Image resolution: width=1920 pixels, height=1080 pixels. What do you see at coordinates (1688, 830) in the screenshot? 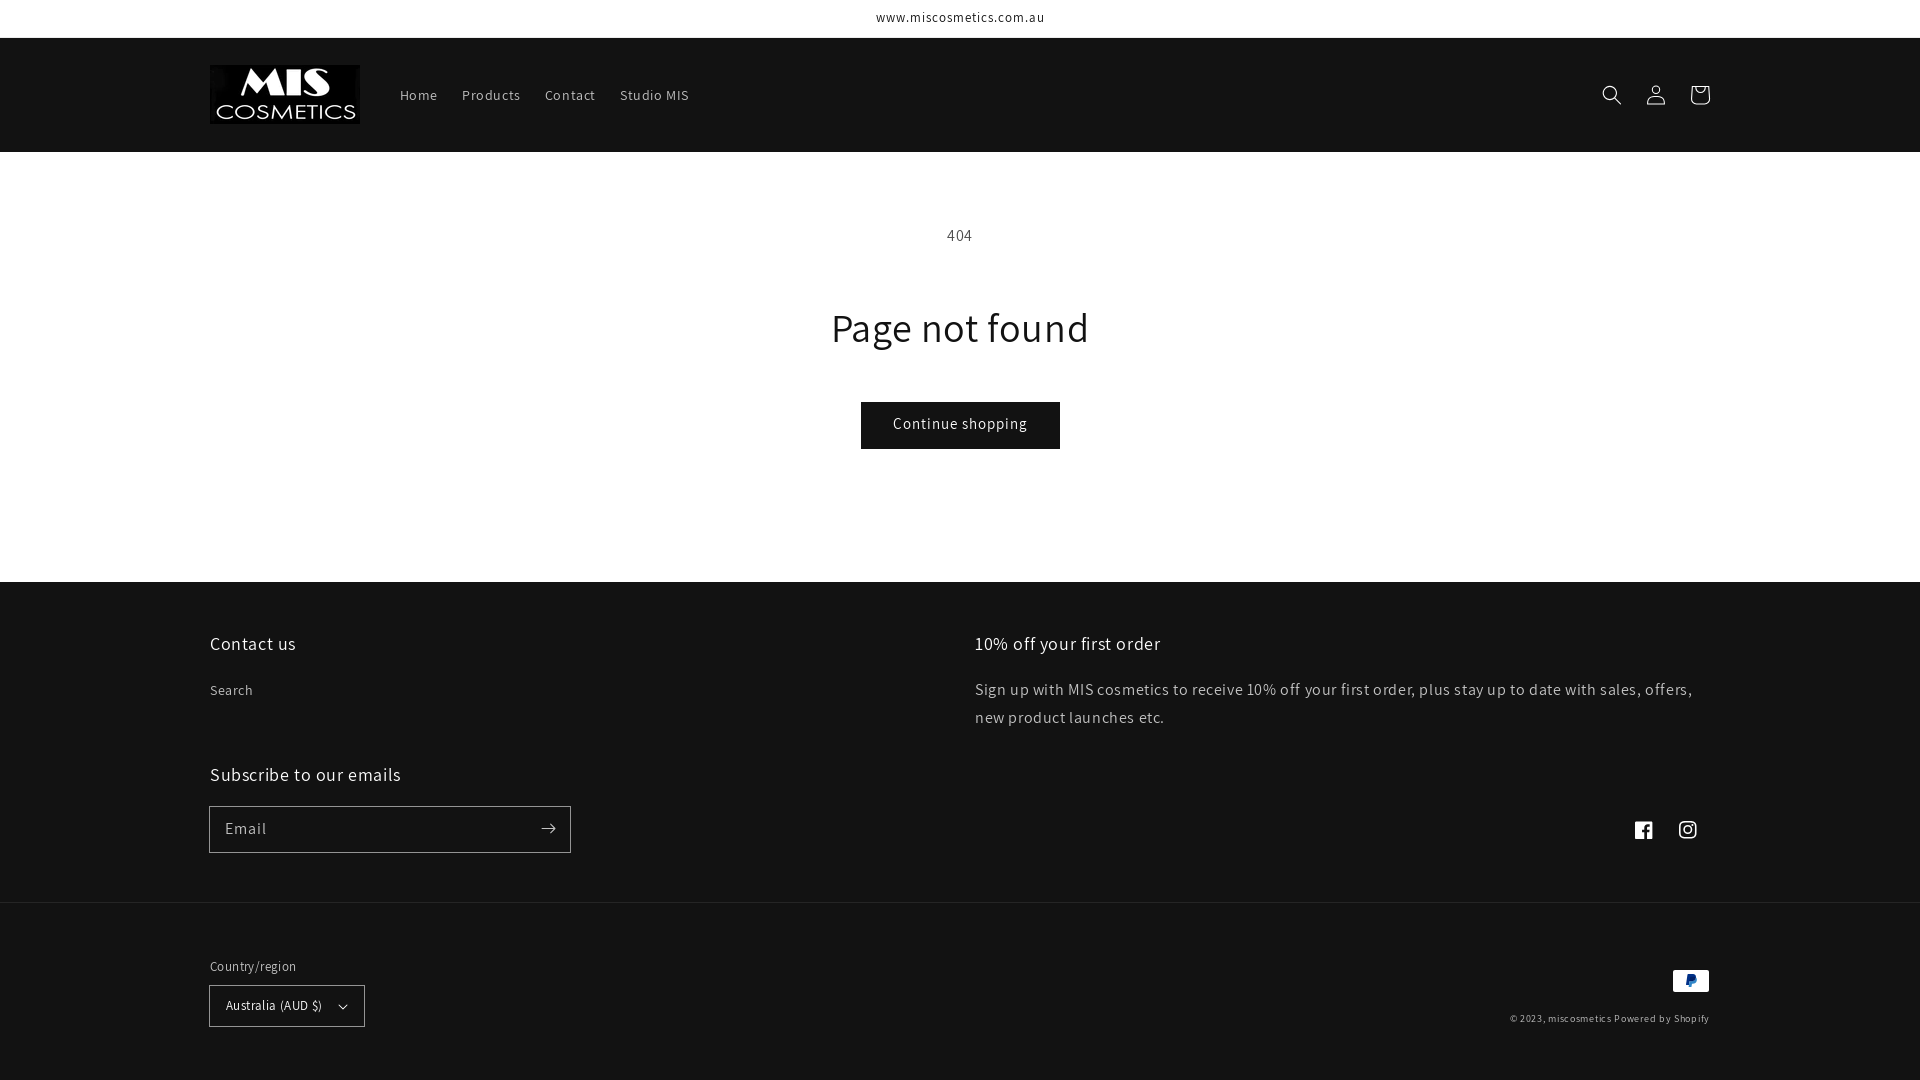
I see `Instagram` at bounding box center [1688, 830].